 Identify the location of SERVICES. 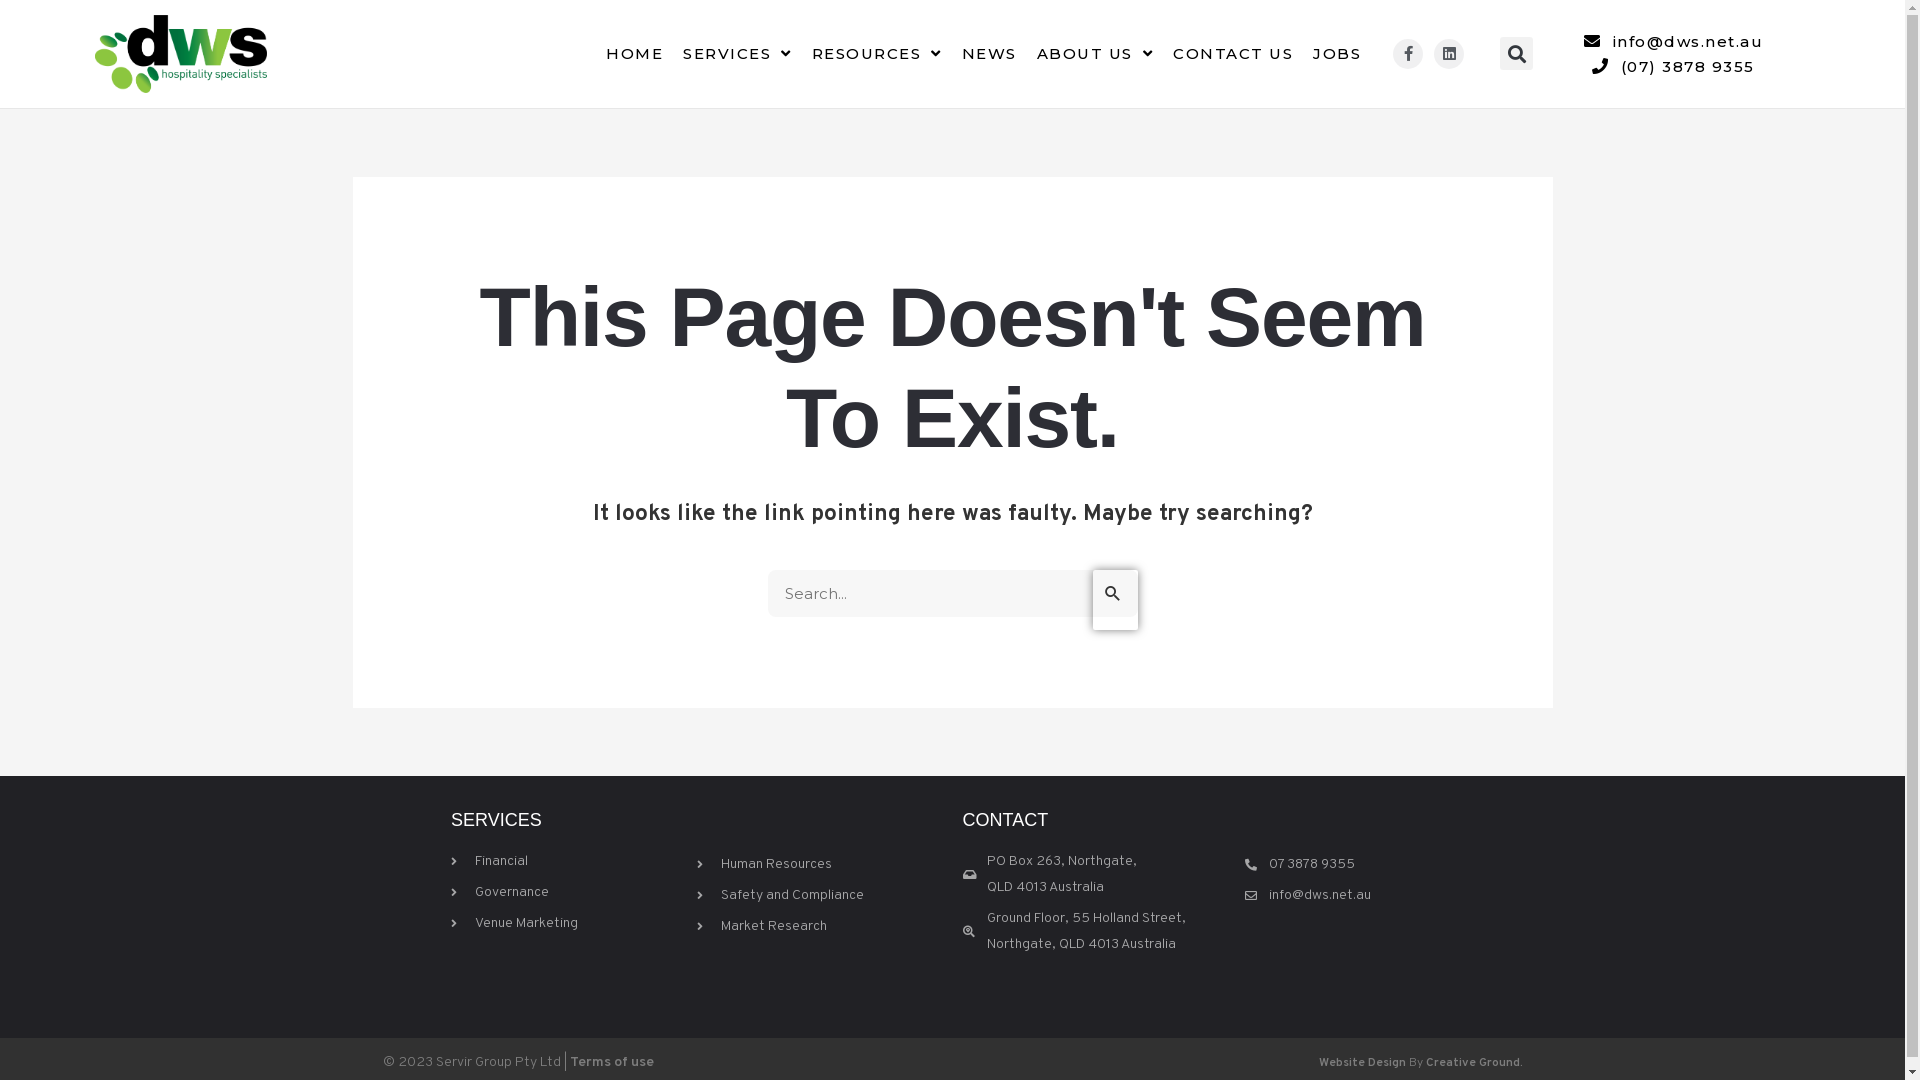
(738, 54).